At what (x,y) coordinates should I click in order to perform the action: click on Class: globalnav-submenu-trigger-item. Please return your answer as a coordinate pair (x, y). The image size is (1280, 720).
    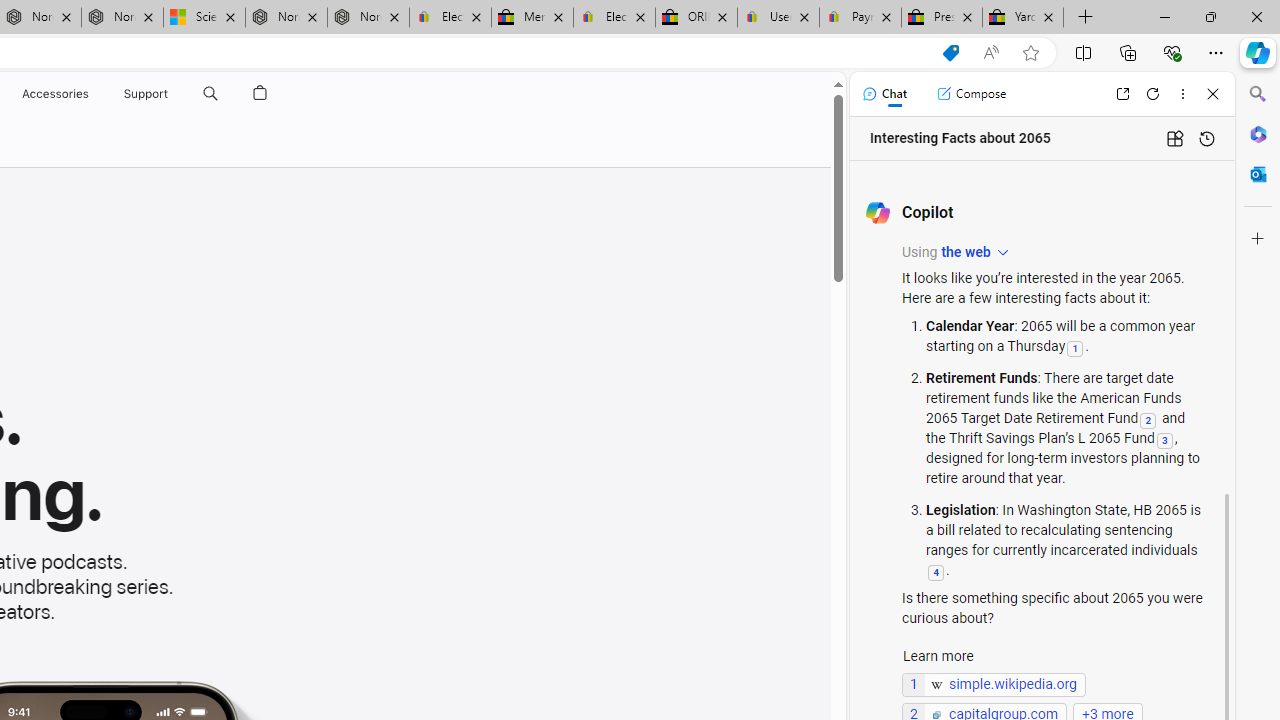
    Looking at the image, I should click on (172, 94).